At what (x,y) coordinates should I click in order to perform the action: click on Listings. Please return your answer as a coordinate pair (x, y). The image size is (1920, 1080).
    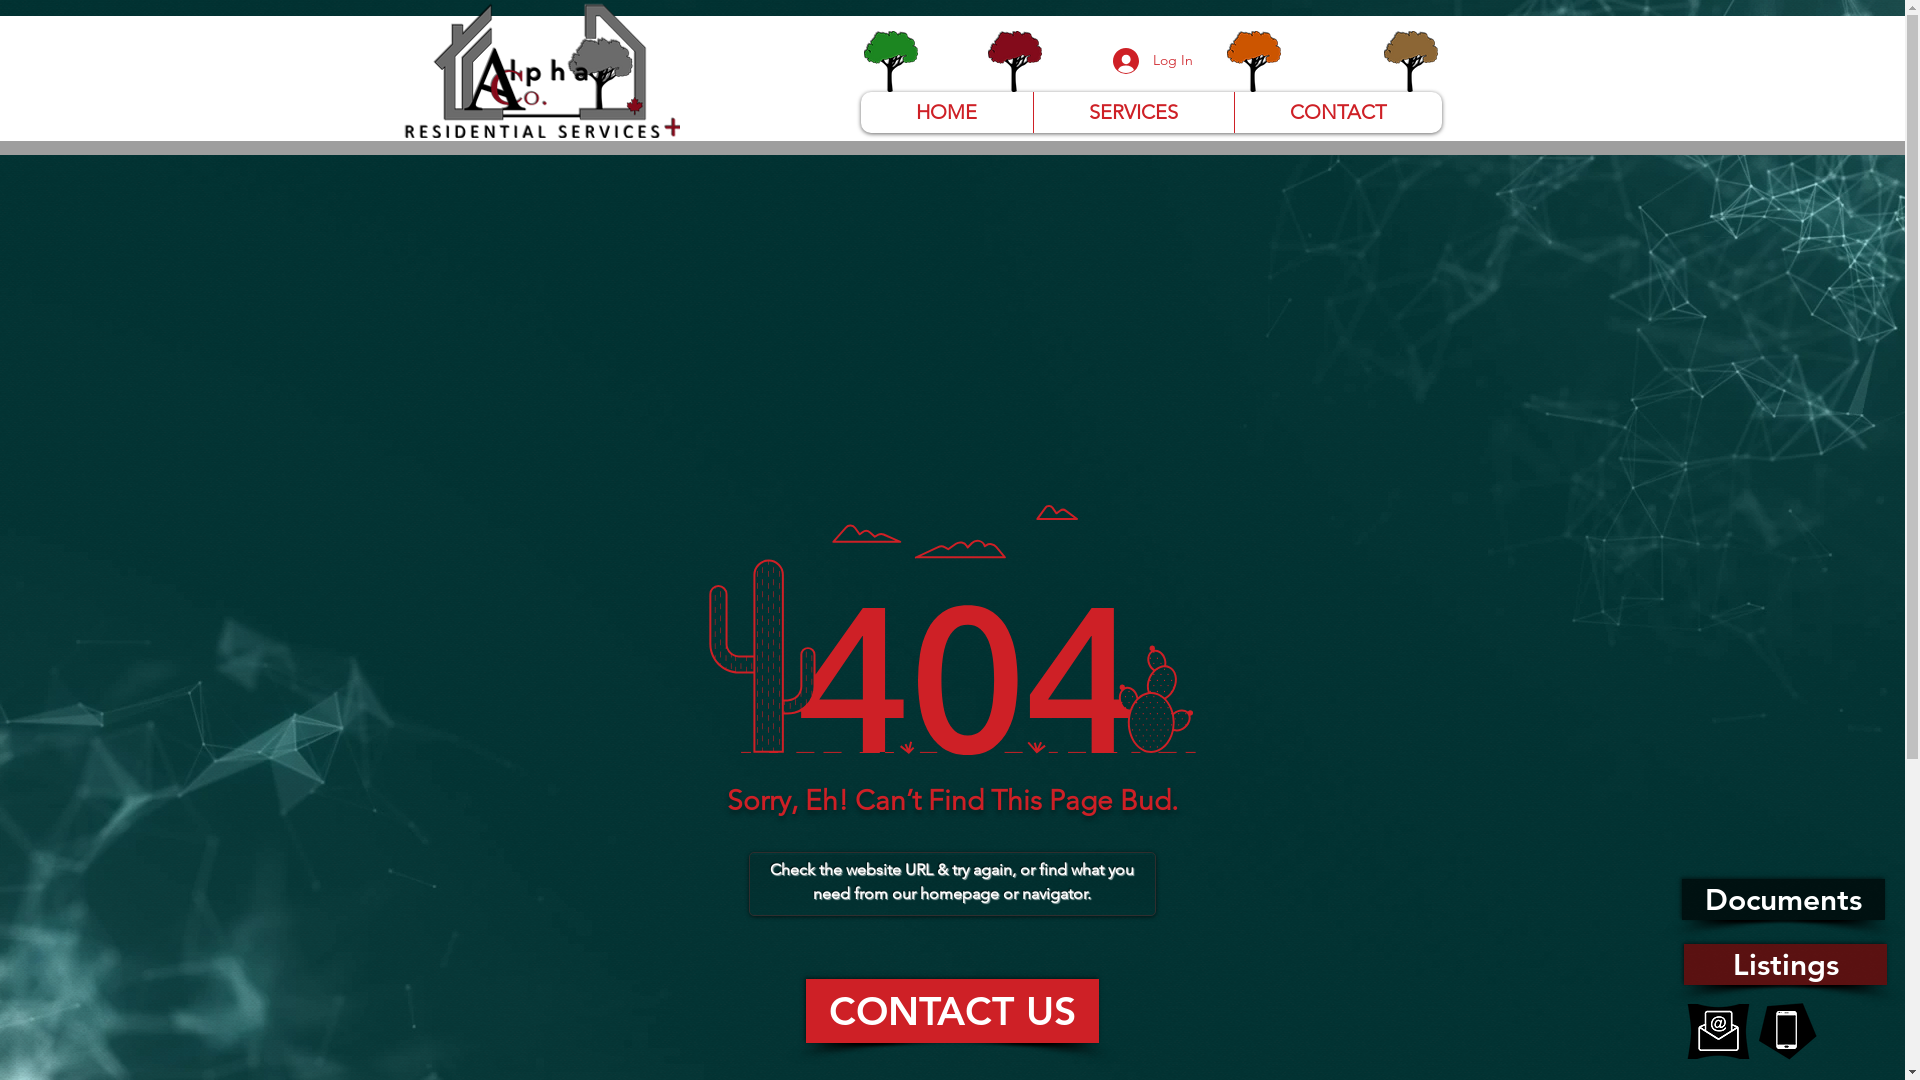
    Looking at the image, I should click on (1786, 964).